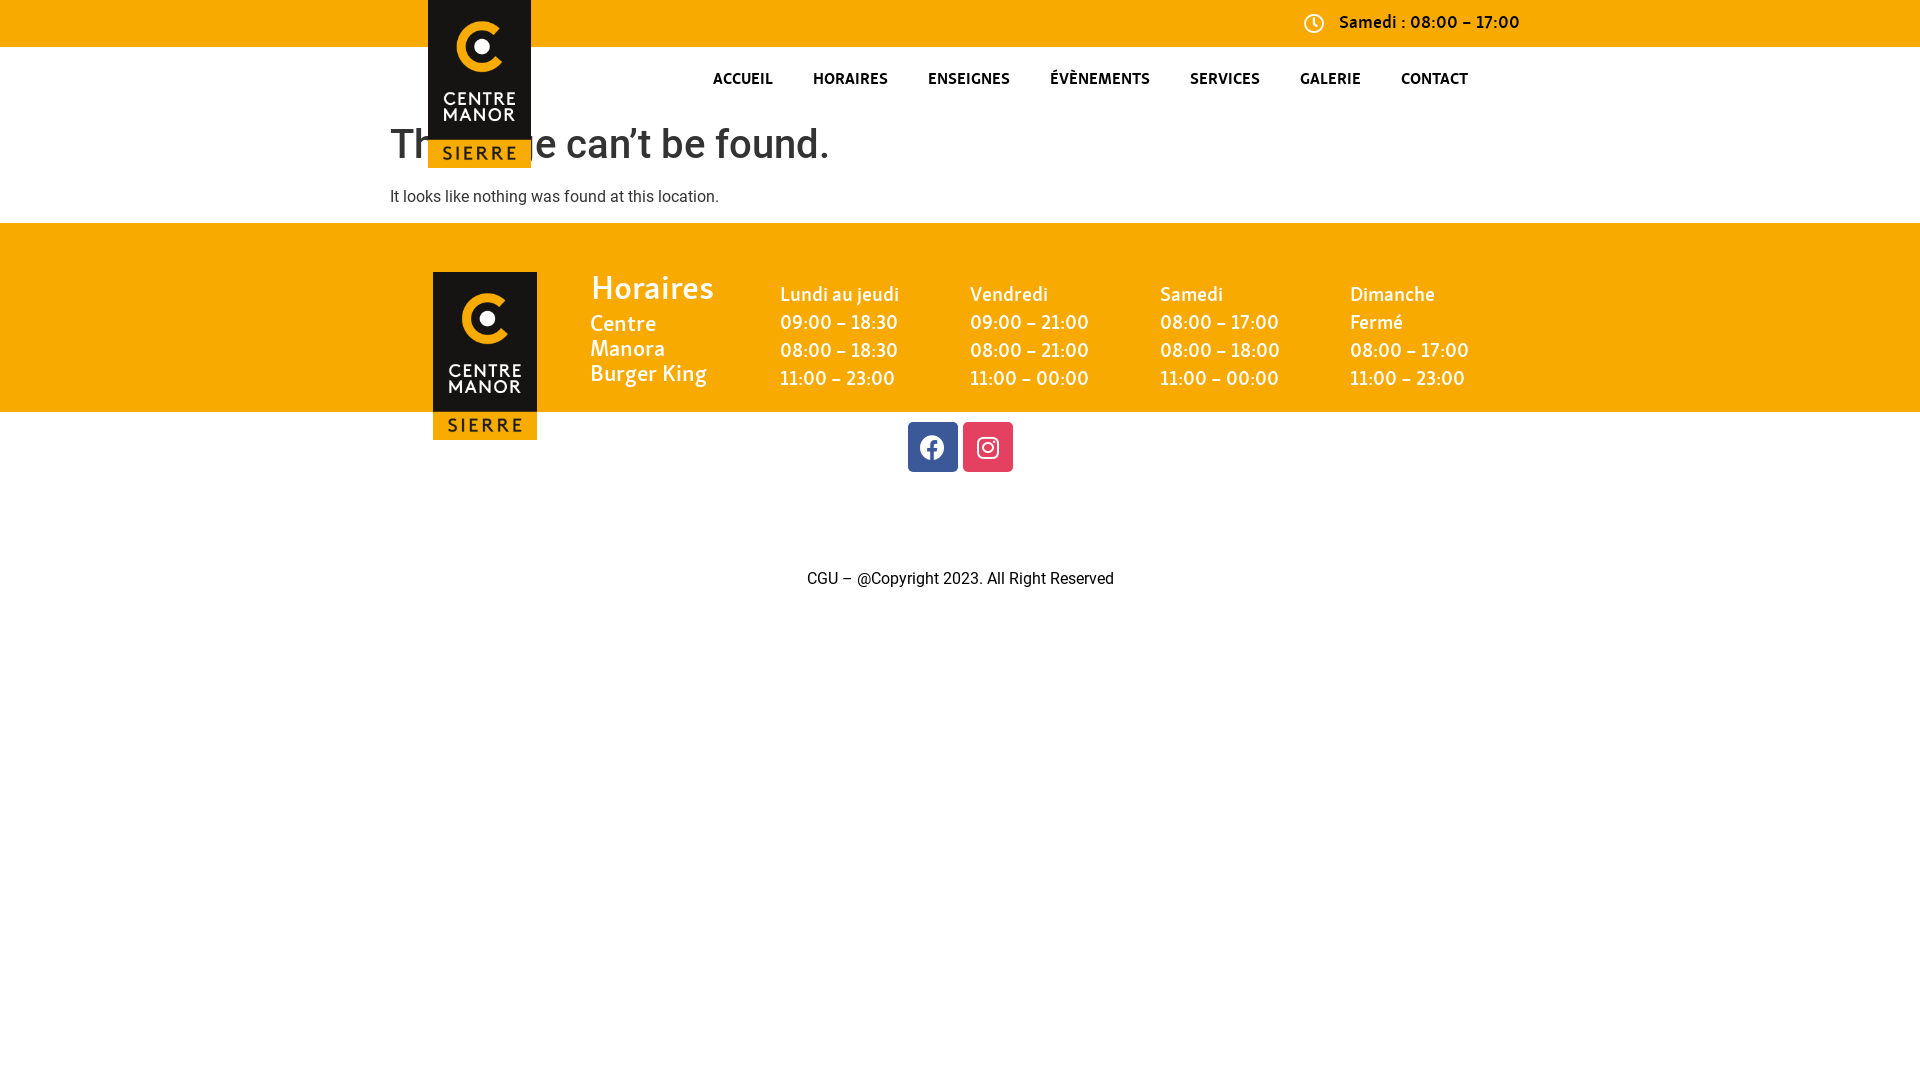 This screenshot has width=1920, height=1080. What do you see at coordinates (850, 80) in the screenshot?
I see `HORAIRES` at bounding box center [850, 80].